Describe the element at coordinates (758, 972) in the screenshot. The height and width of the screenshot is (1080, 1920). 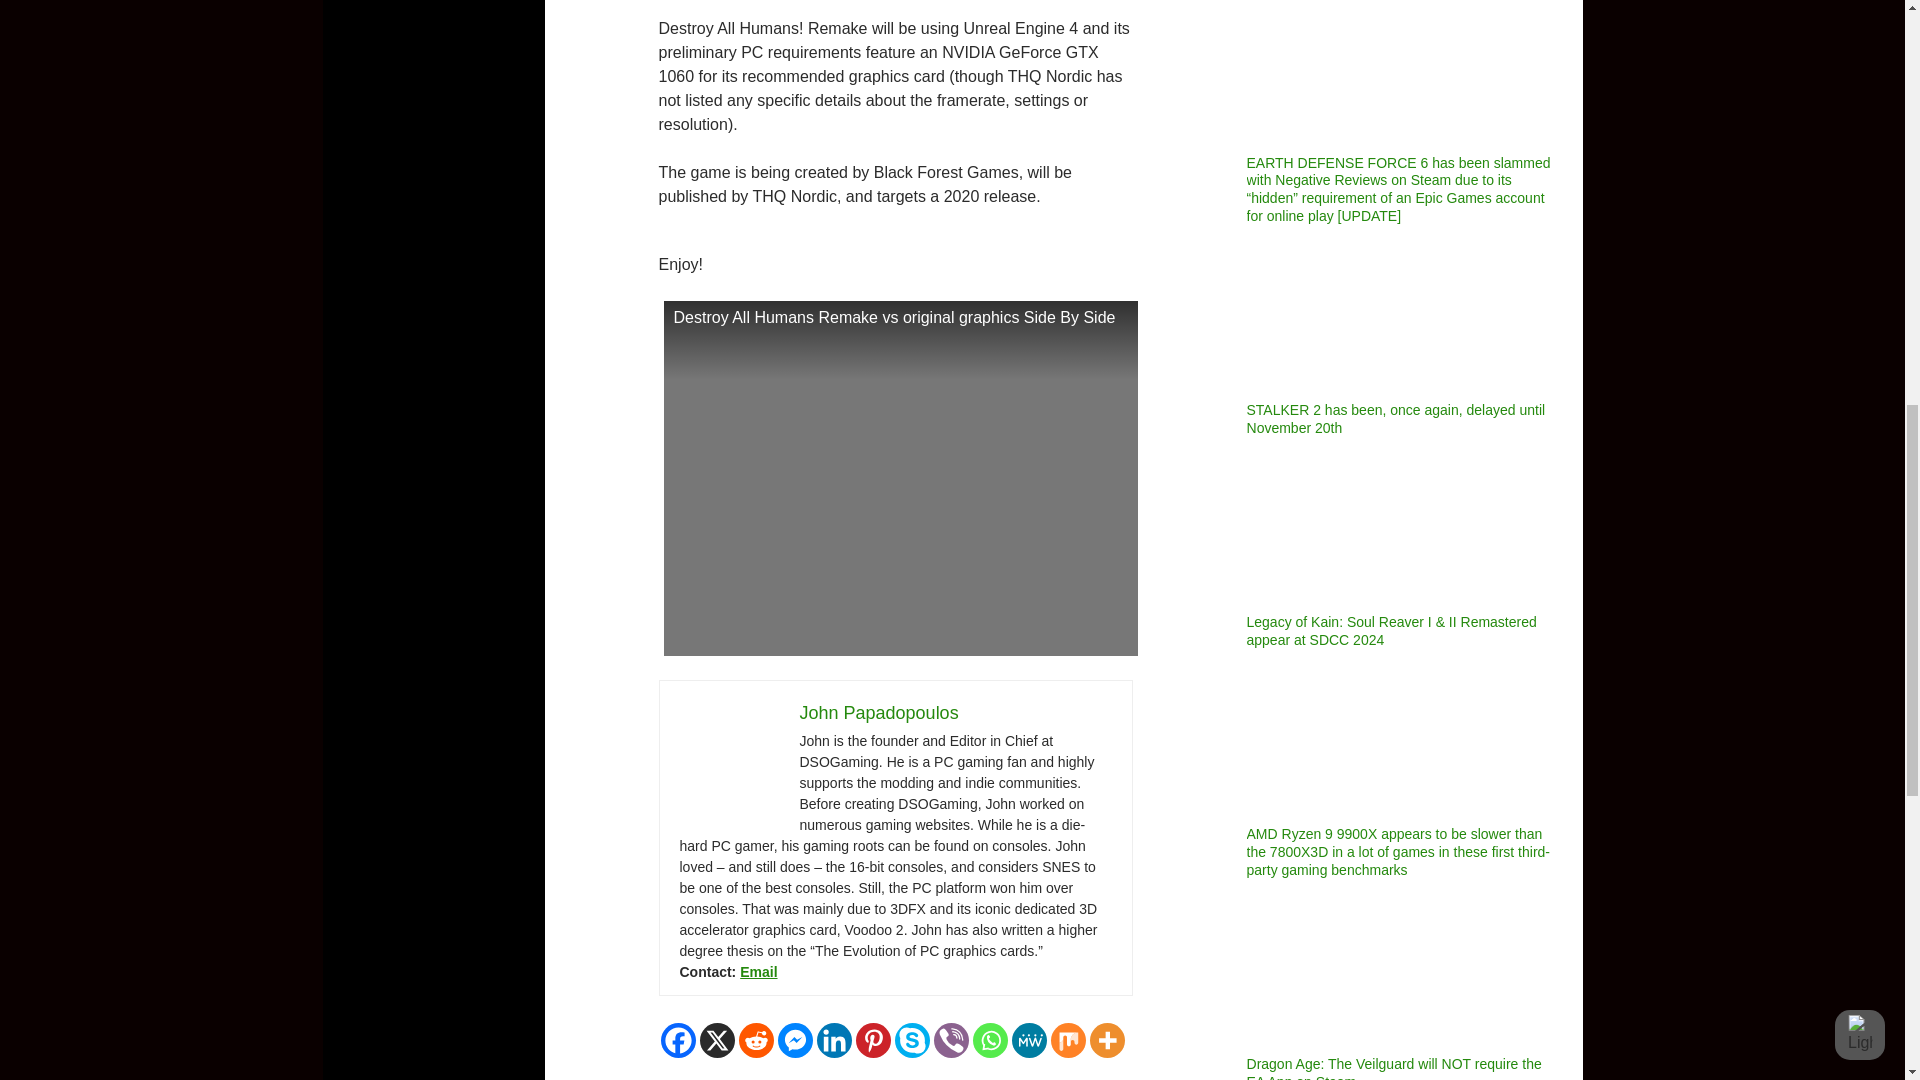
I see `Email` at that location.